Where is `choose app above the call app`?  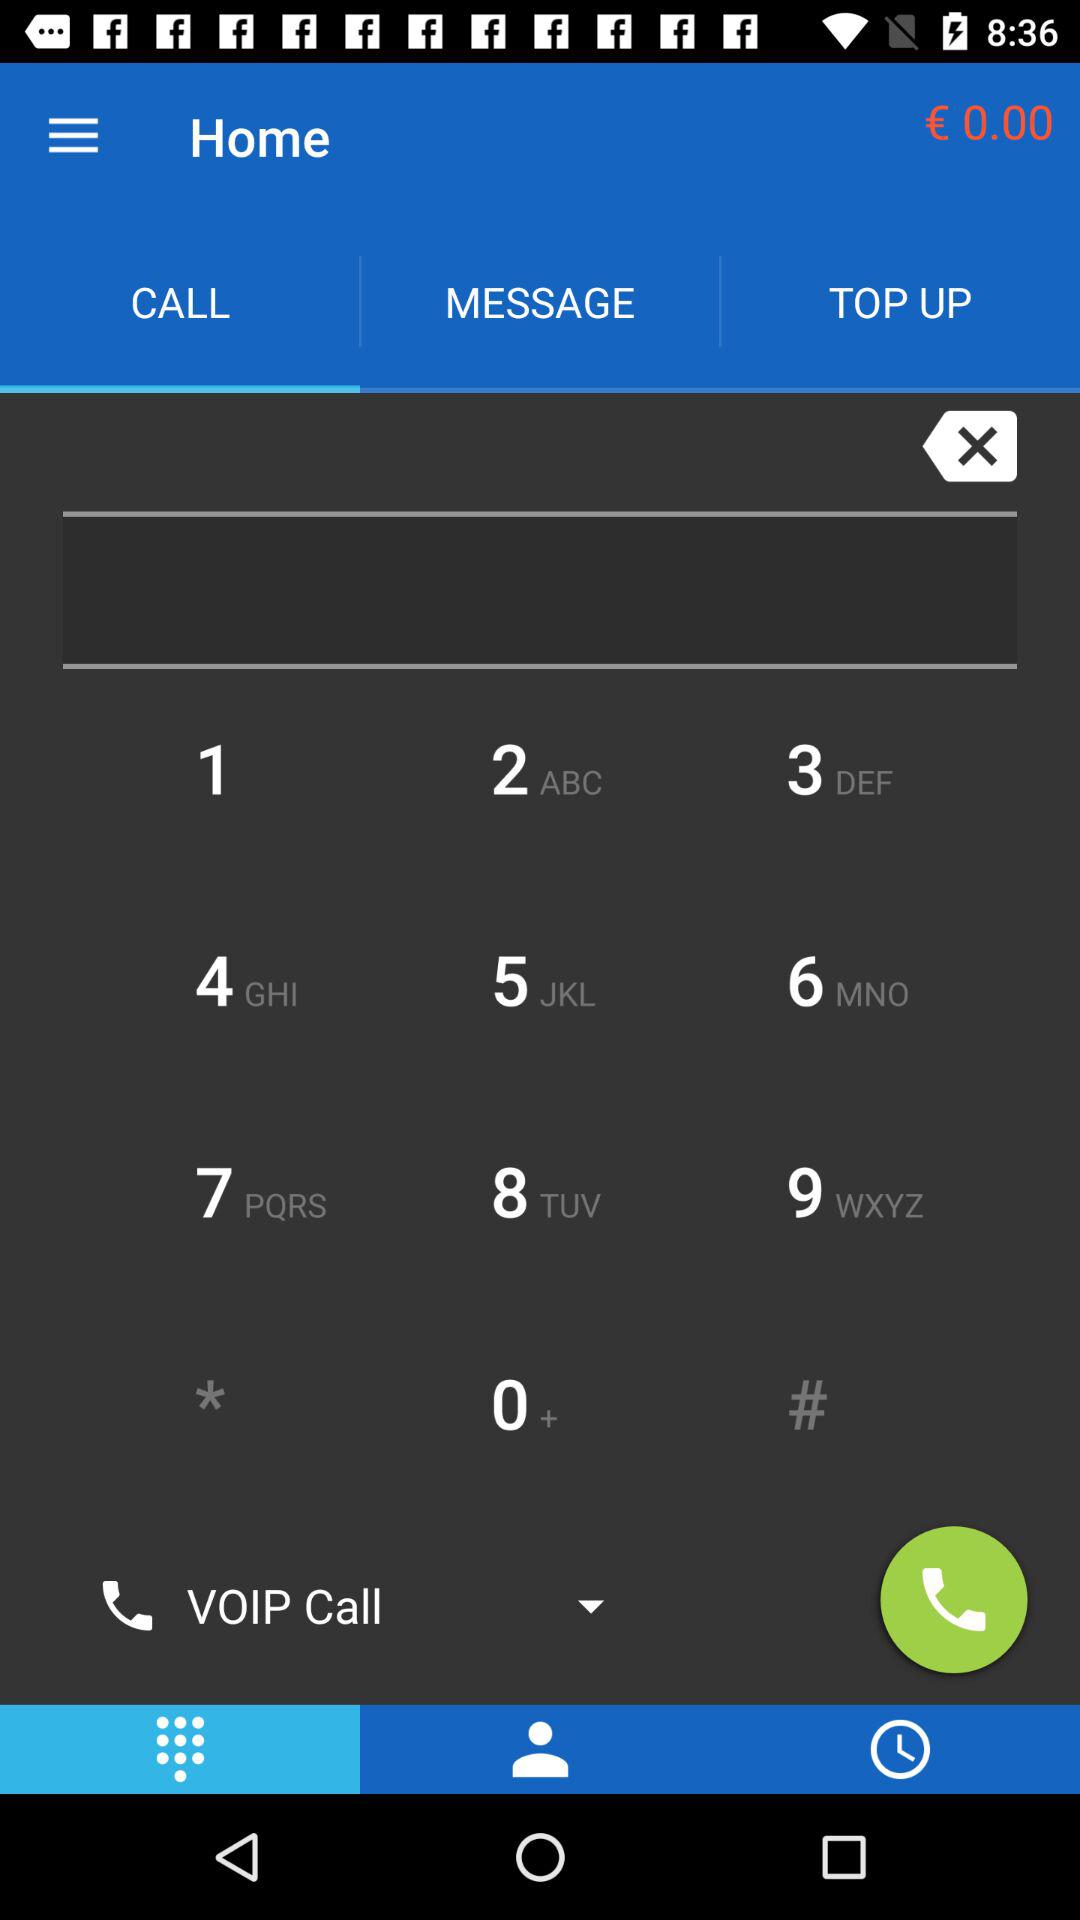
choose app above the call app is located at coordinates (73, 136).